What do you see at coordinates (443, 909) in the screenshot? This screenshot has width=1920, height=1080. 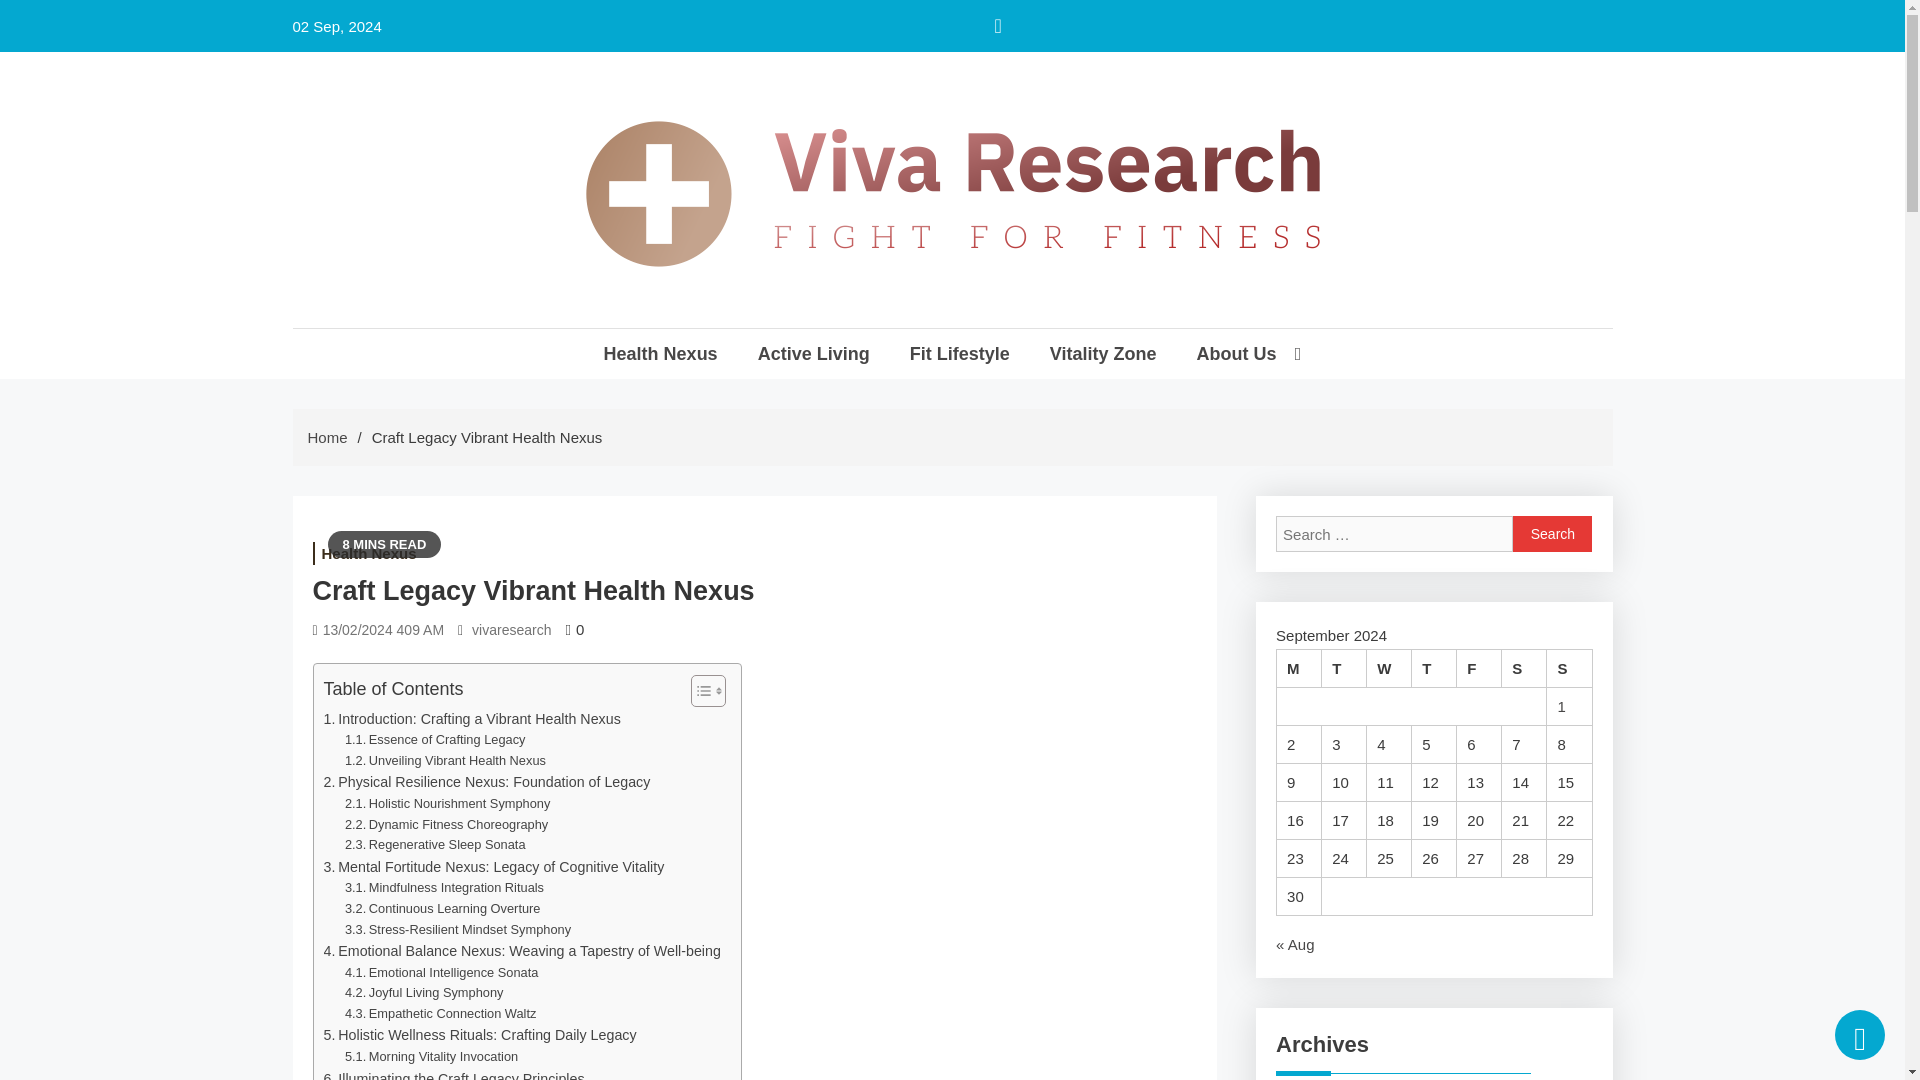 I see `Continuous Learning Overture` at bounding box center [443, 909].